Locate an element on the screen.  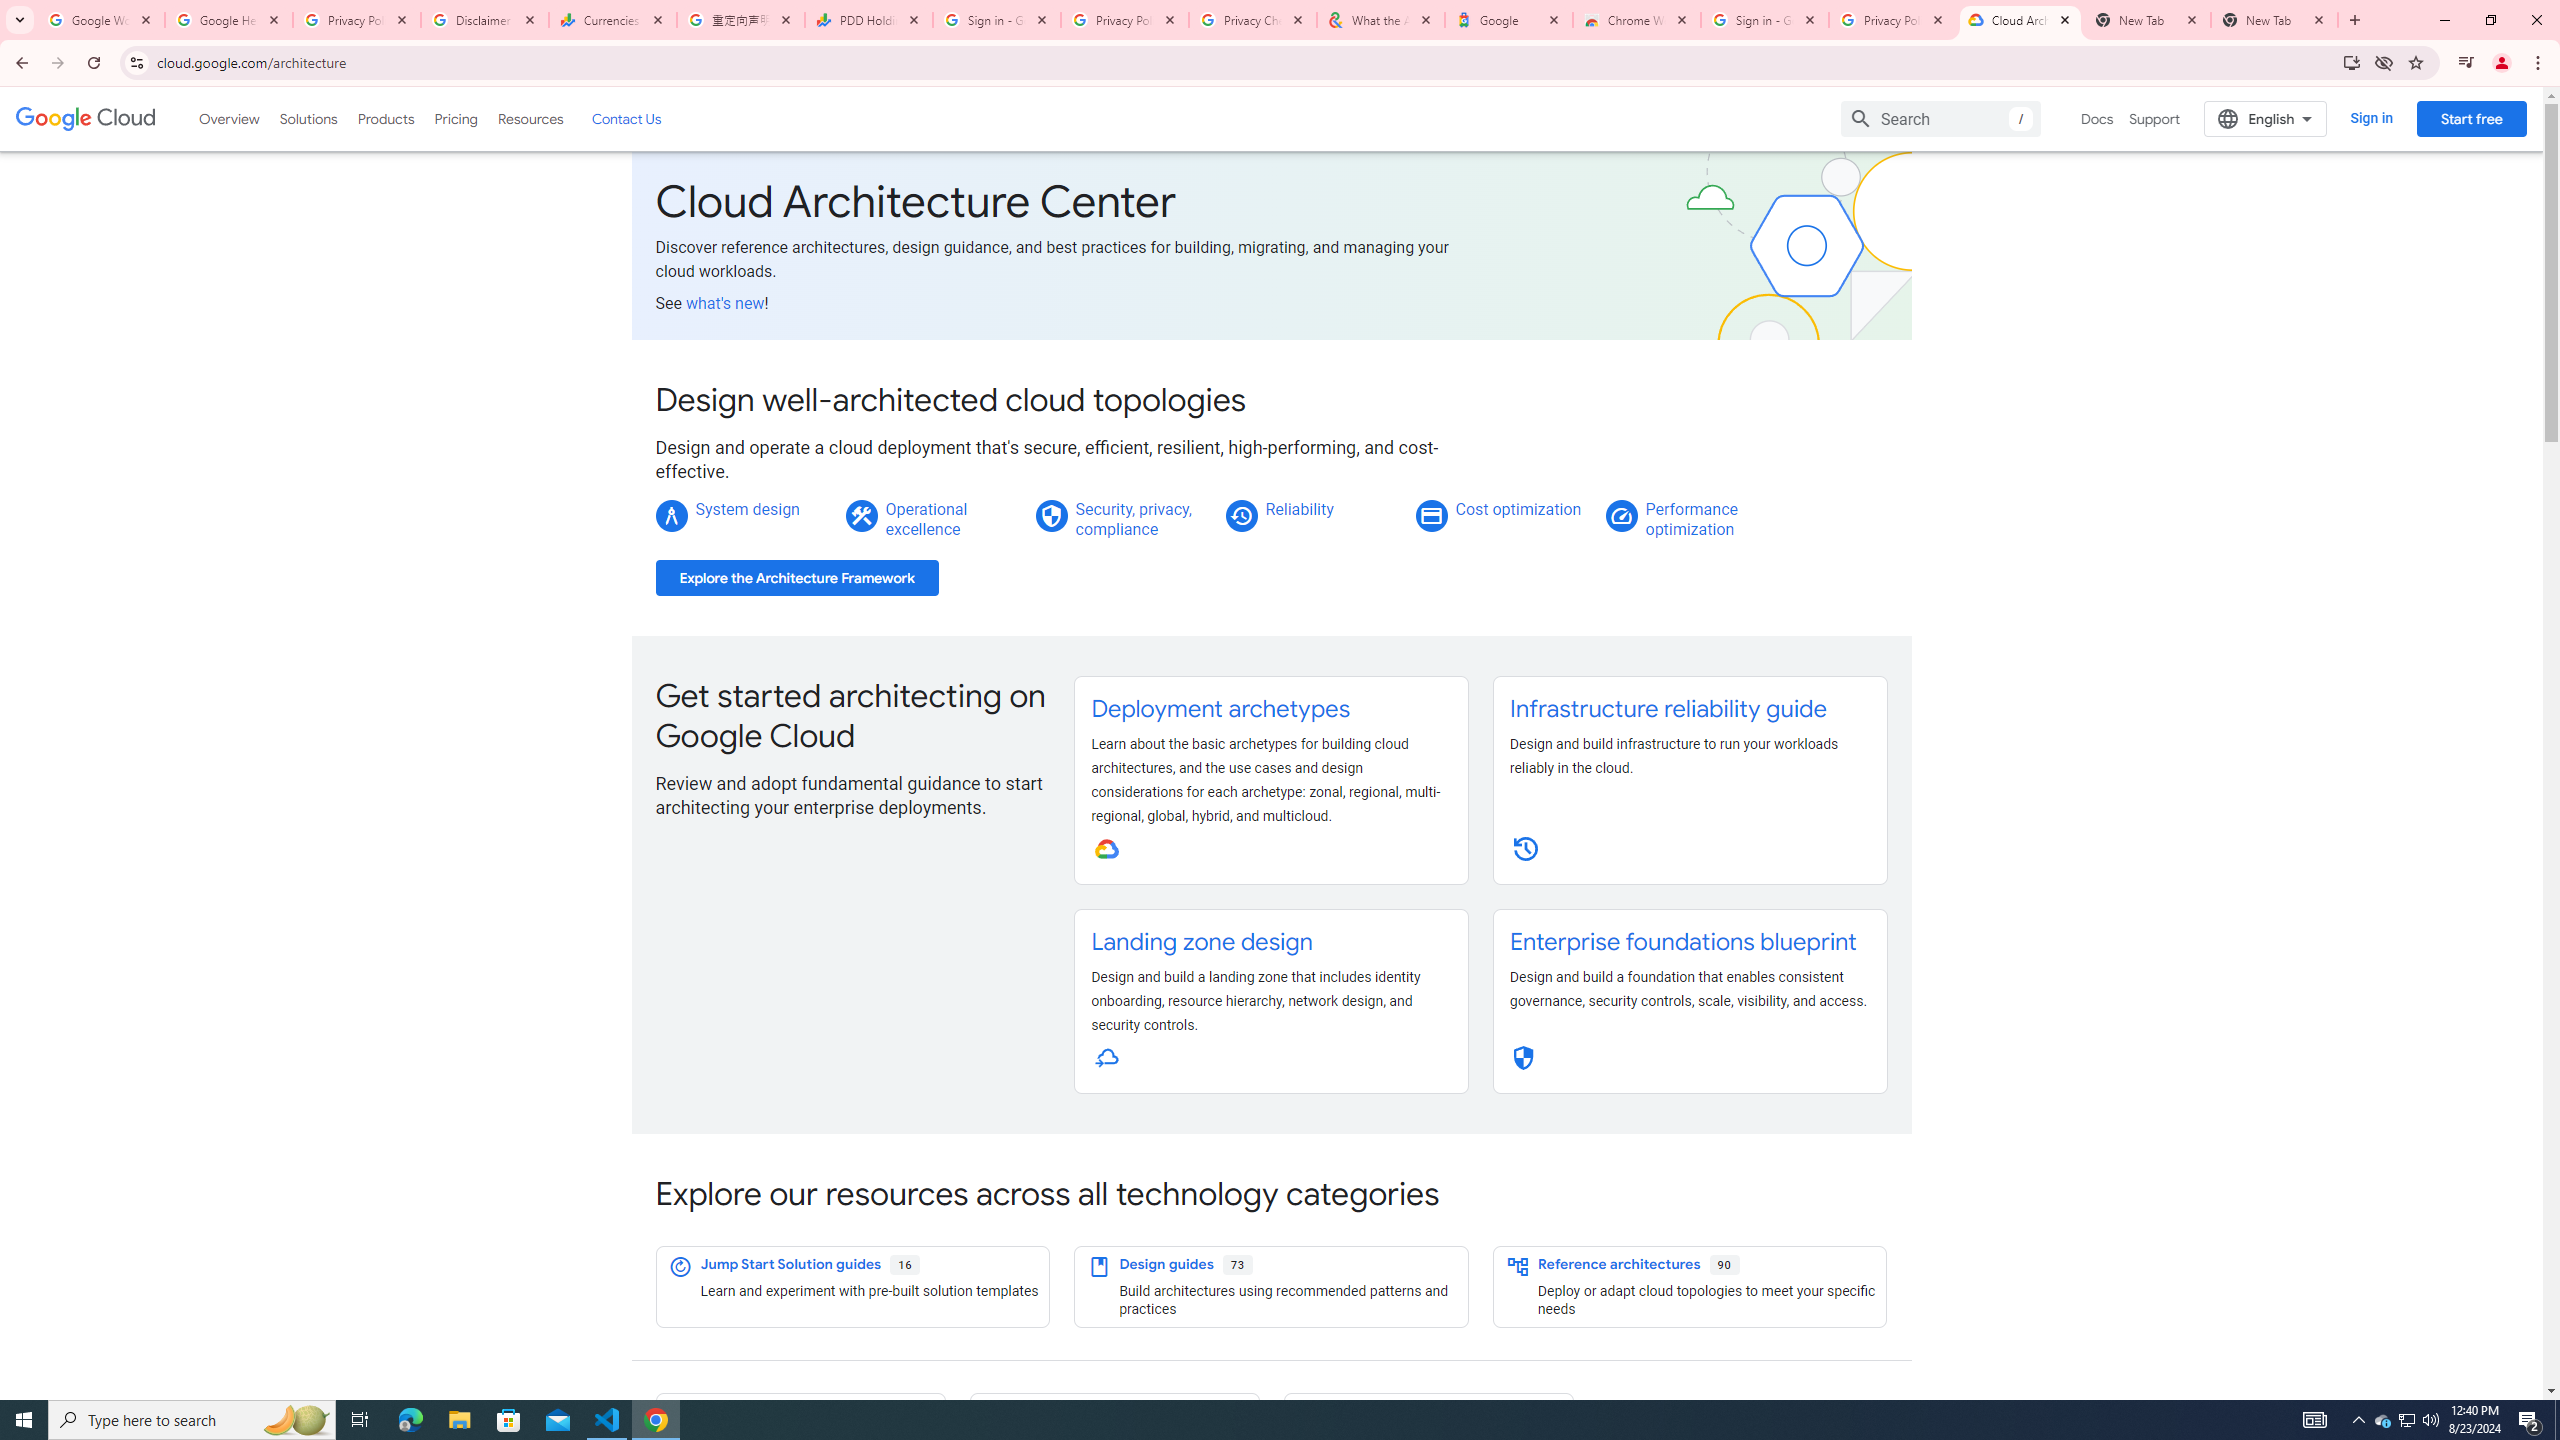
Google Workspace Admin Community is located at coordinates (101, 20).